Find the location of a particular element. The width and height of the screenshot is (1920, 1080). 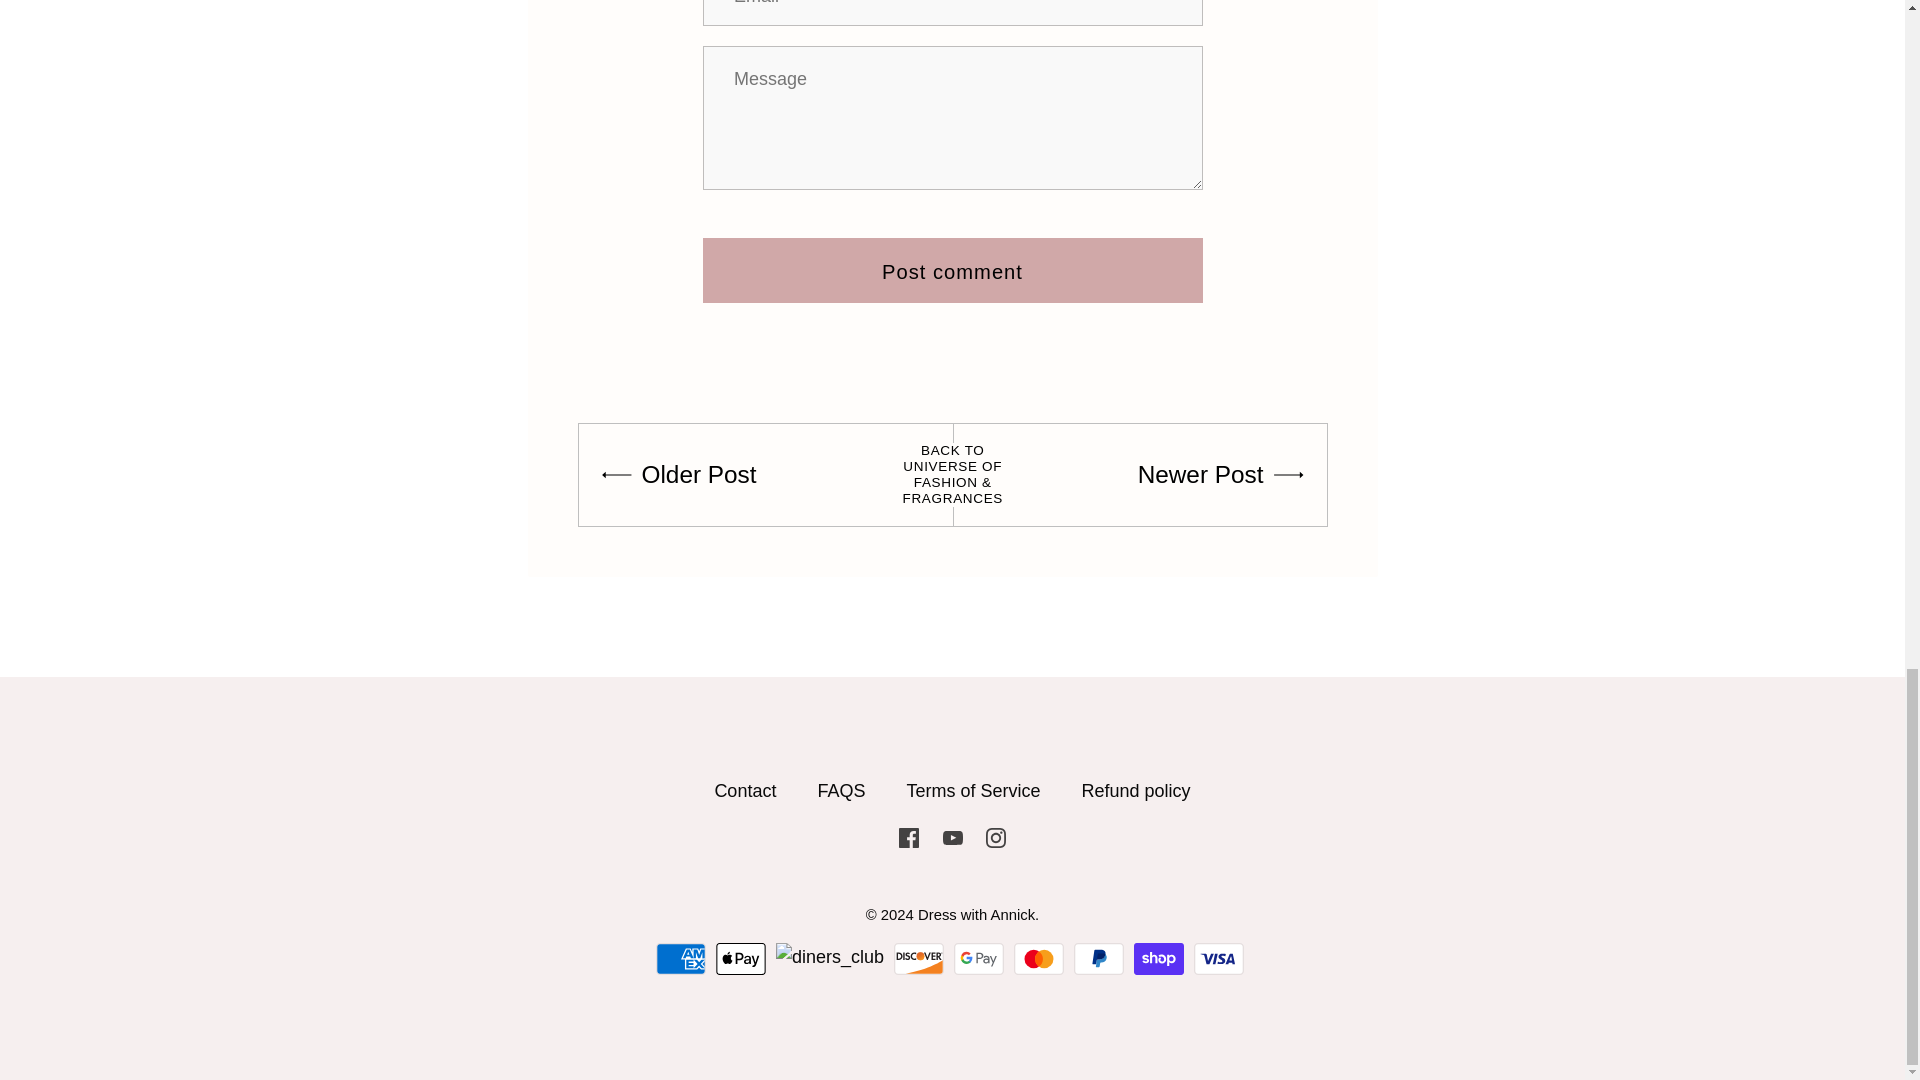

Youtube is located at coordinates (952, 836).